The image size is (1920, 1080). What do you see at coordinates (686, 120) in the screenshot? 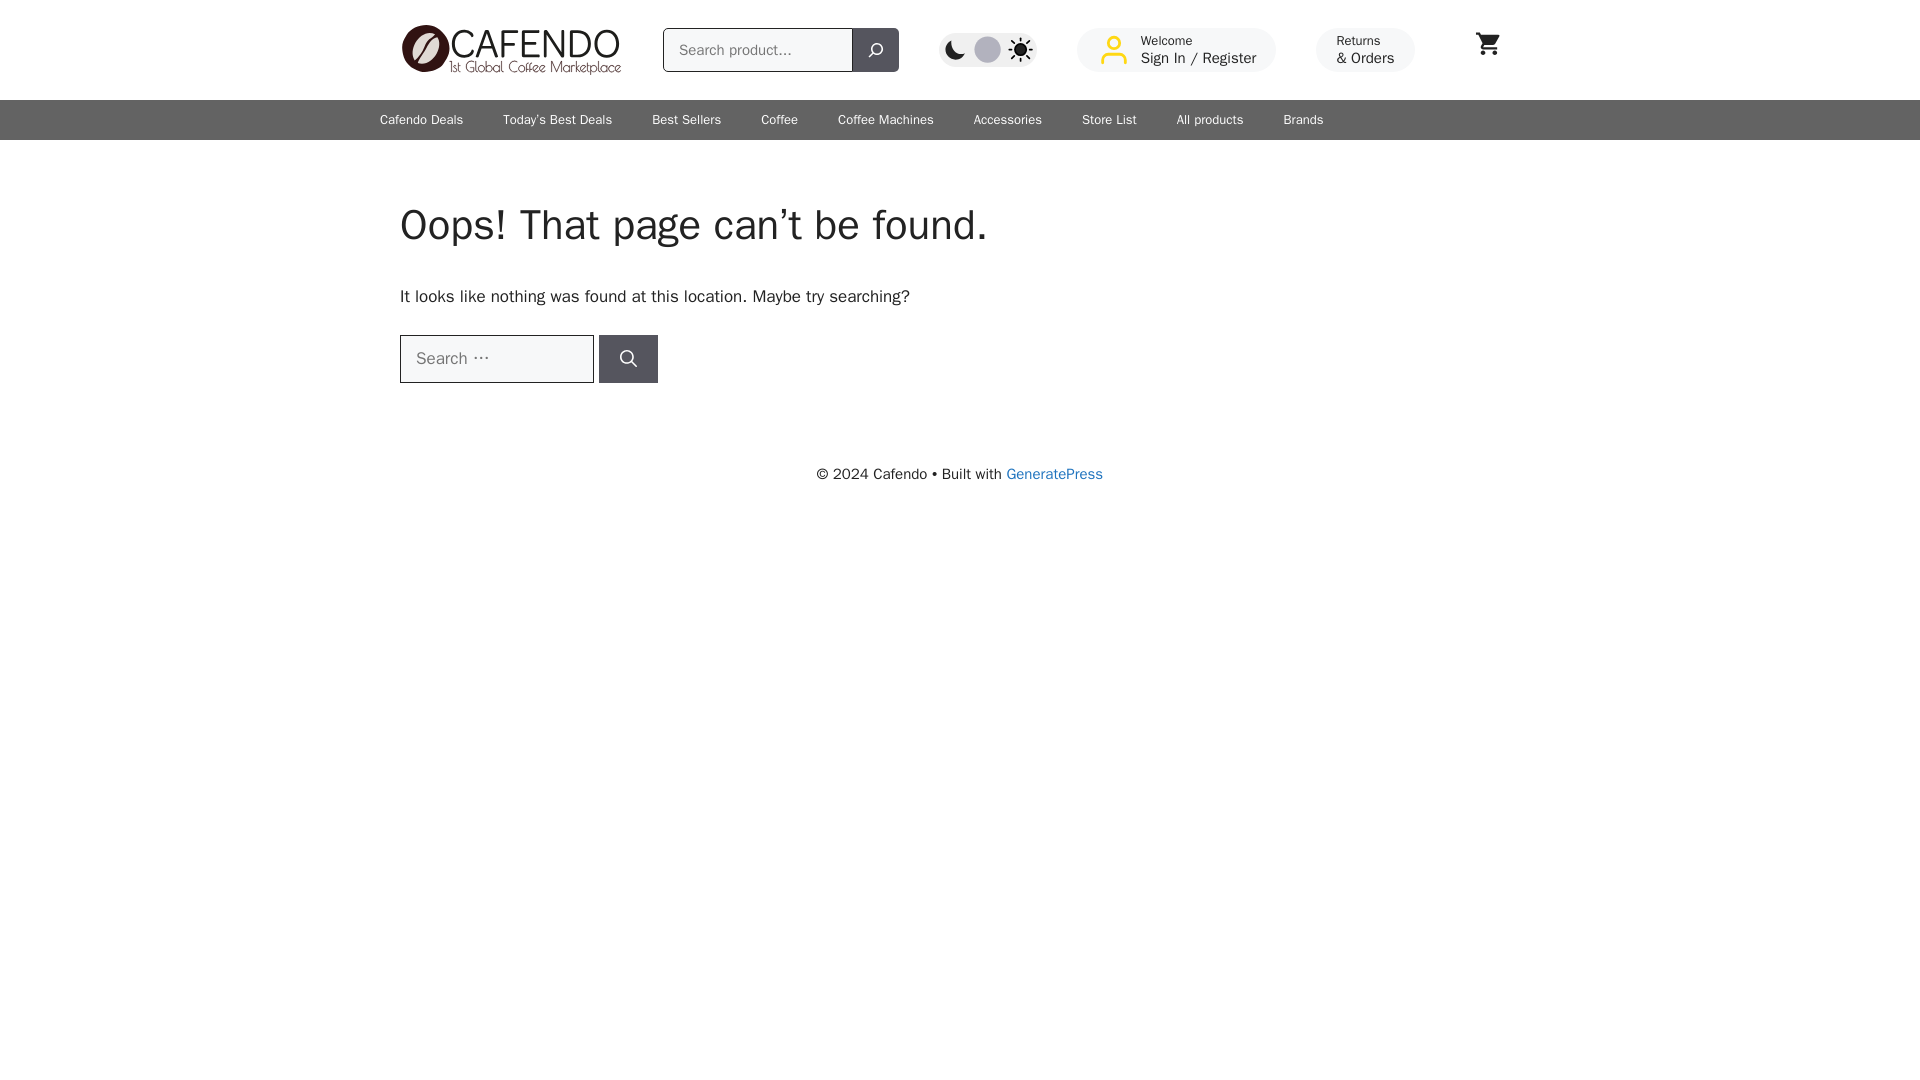
I see `Best Sellers` at bounding box center [686, 120].